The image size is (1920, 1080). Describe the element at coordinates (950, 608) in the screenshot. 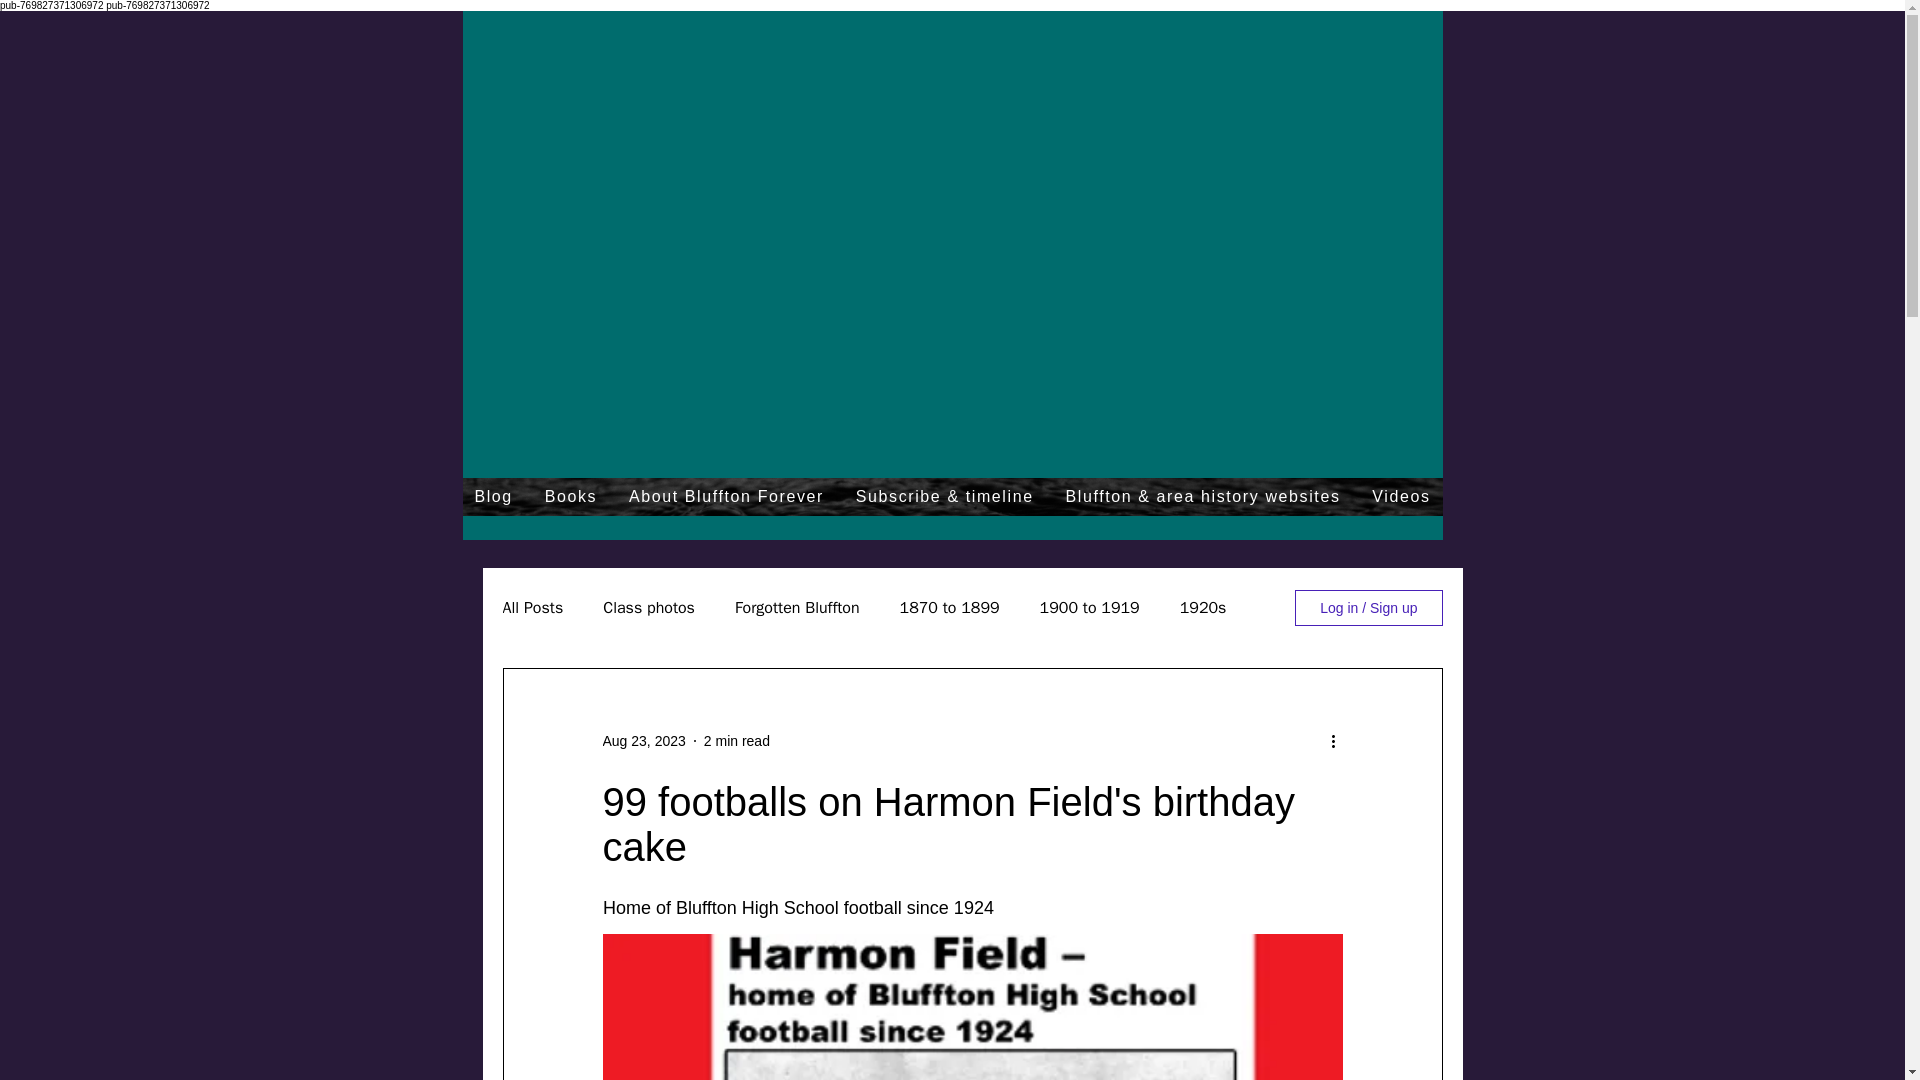

I see `1870 to 1899` at that location.